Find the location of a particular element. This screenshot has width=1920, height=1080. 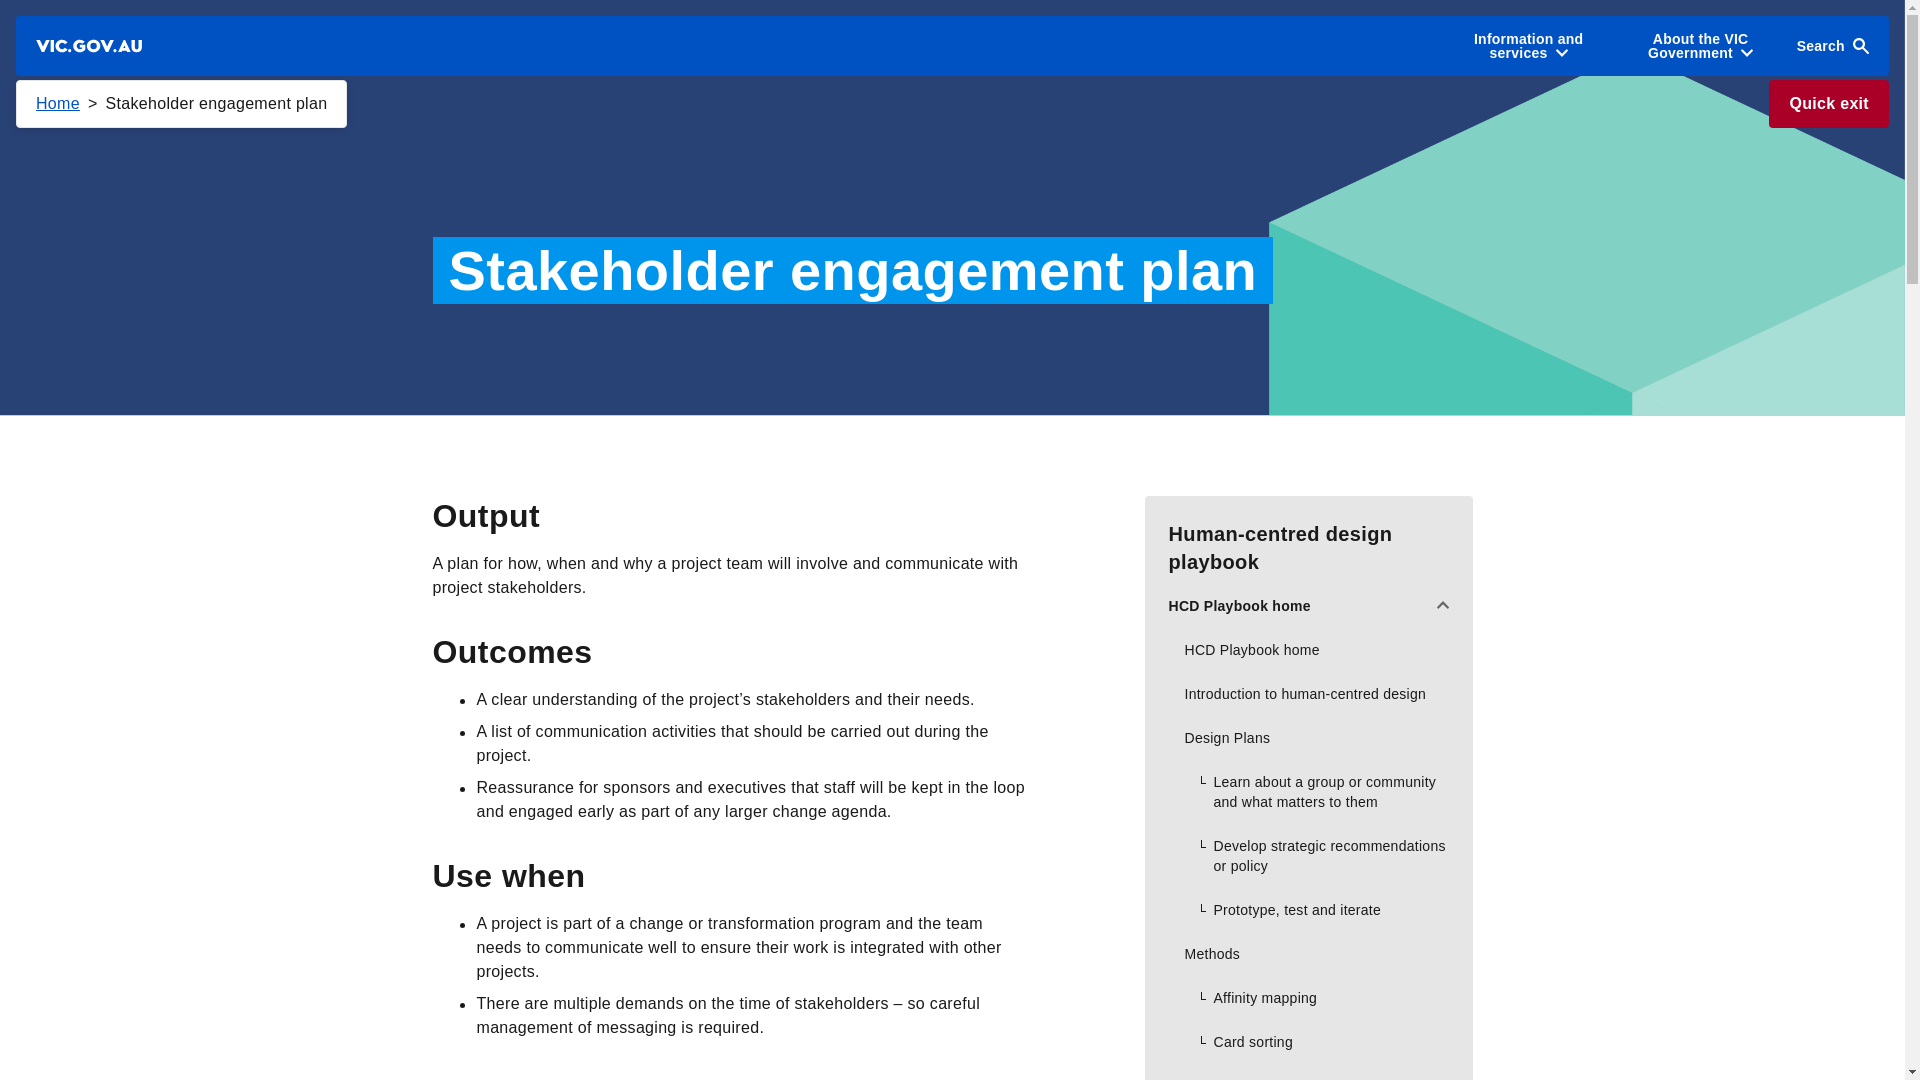

HCD Playbook home is located at coordinates (1308, 649).